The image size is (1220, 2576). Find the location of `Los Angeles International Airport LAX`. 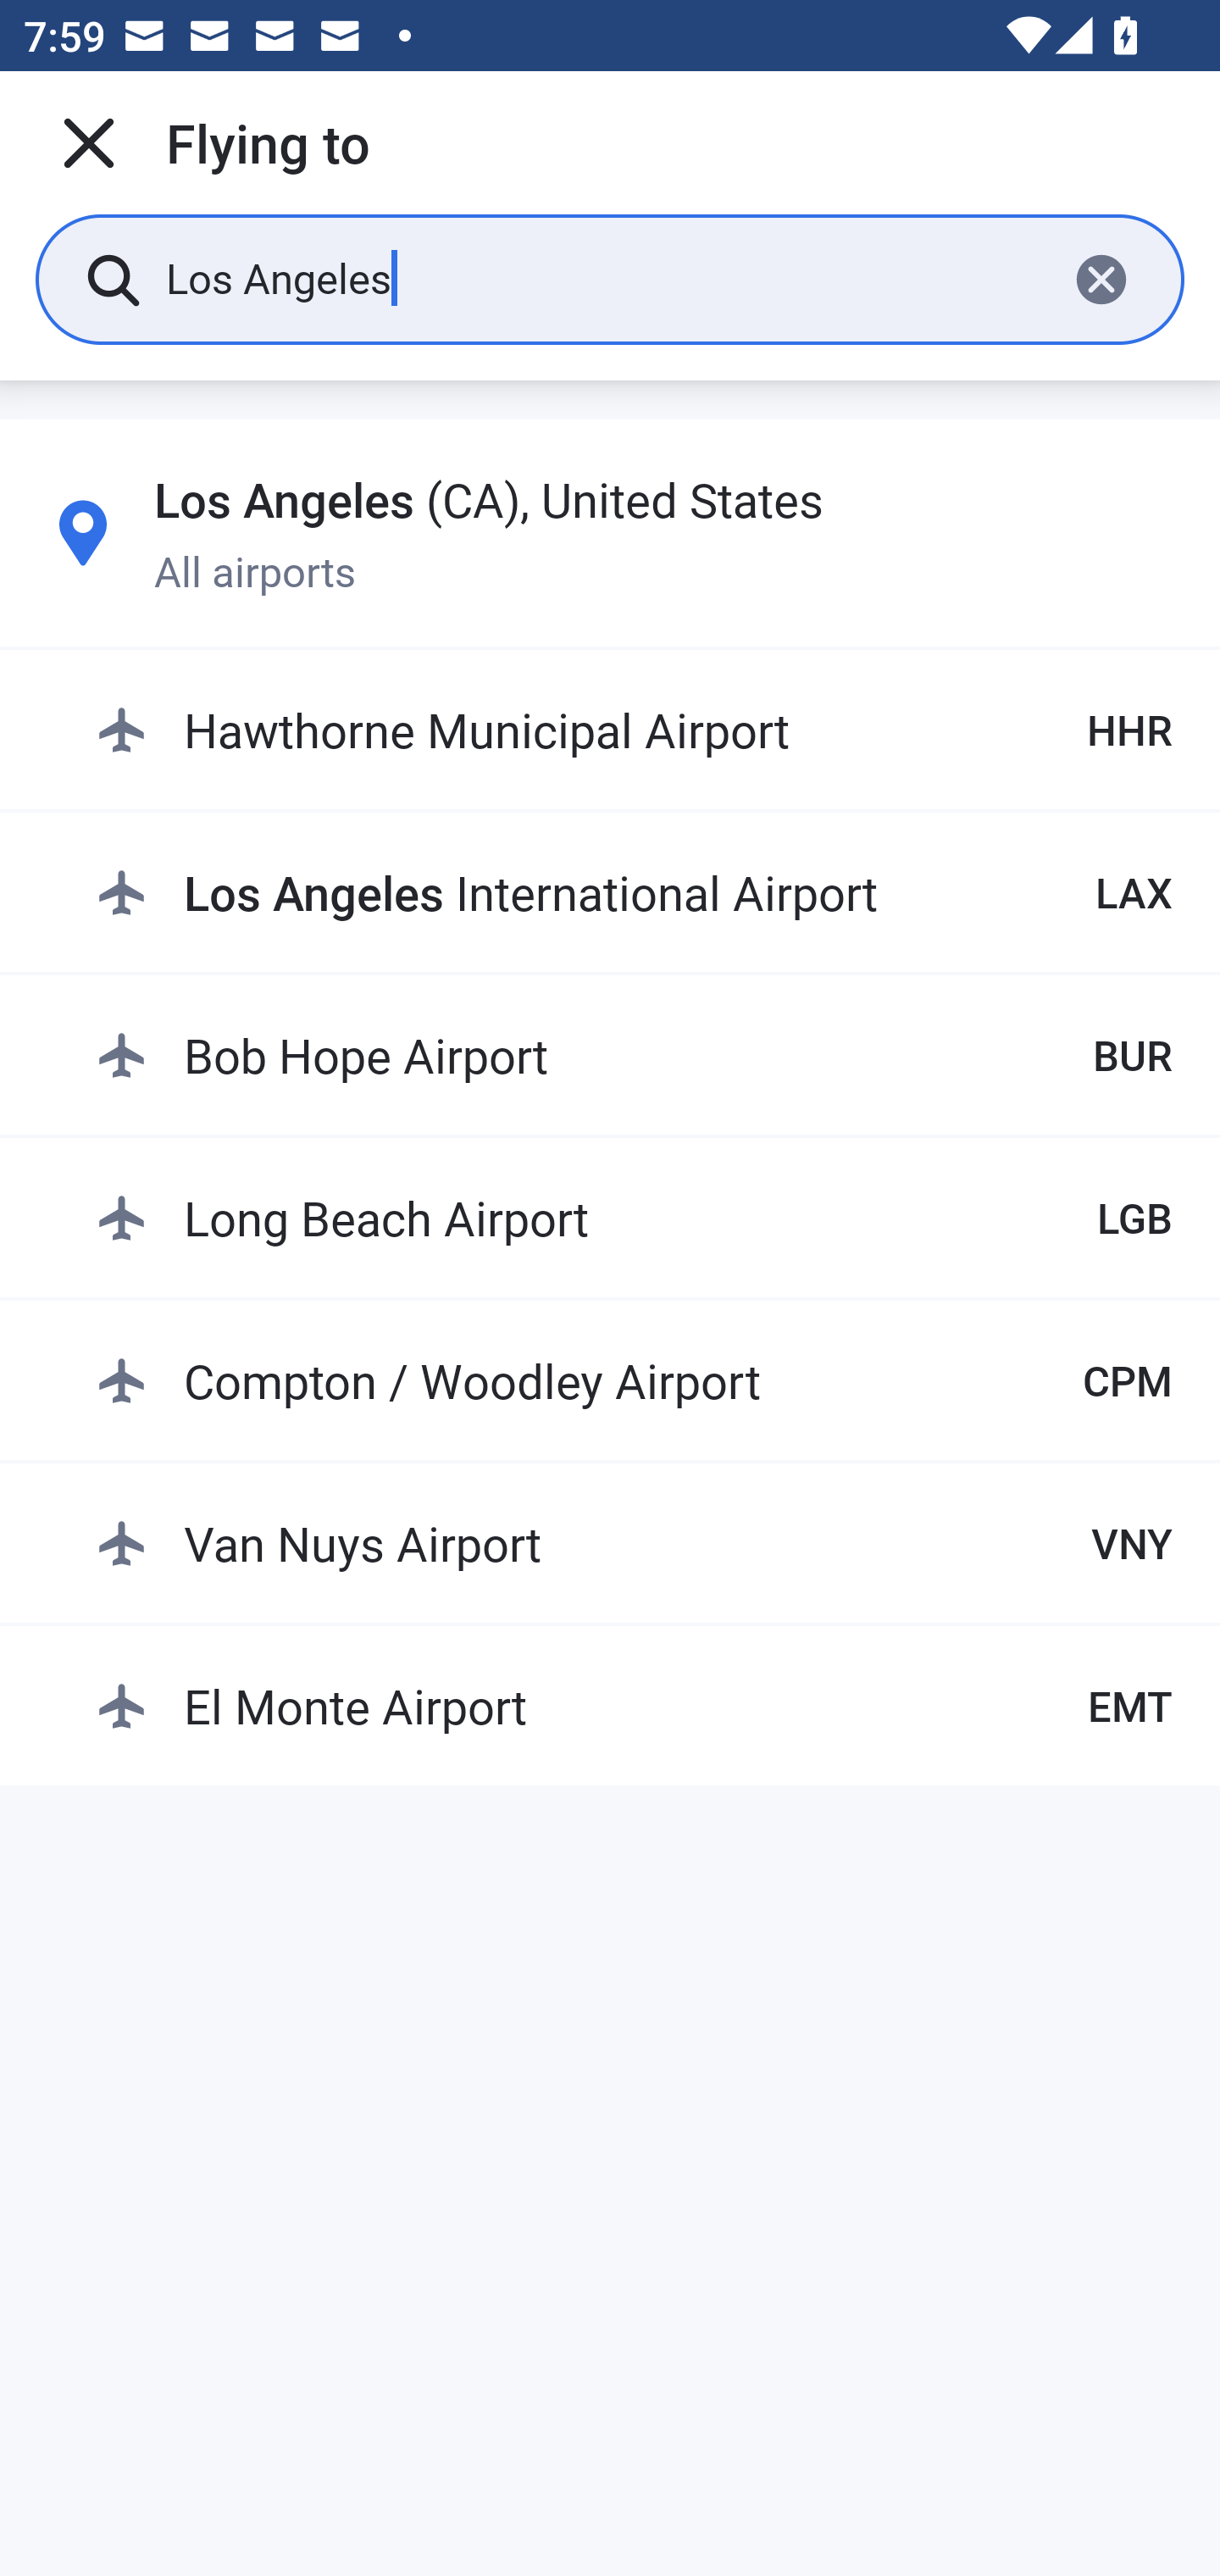

Los Angeles International Airport LAX is located at coordinates (634, 891).